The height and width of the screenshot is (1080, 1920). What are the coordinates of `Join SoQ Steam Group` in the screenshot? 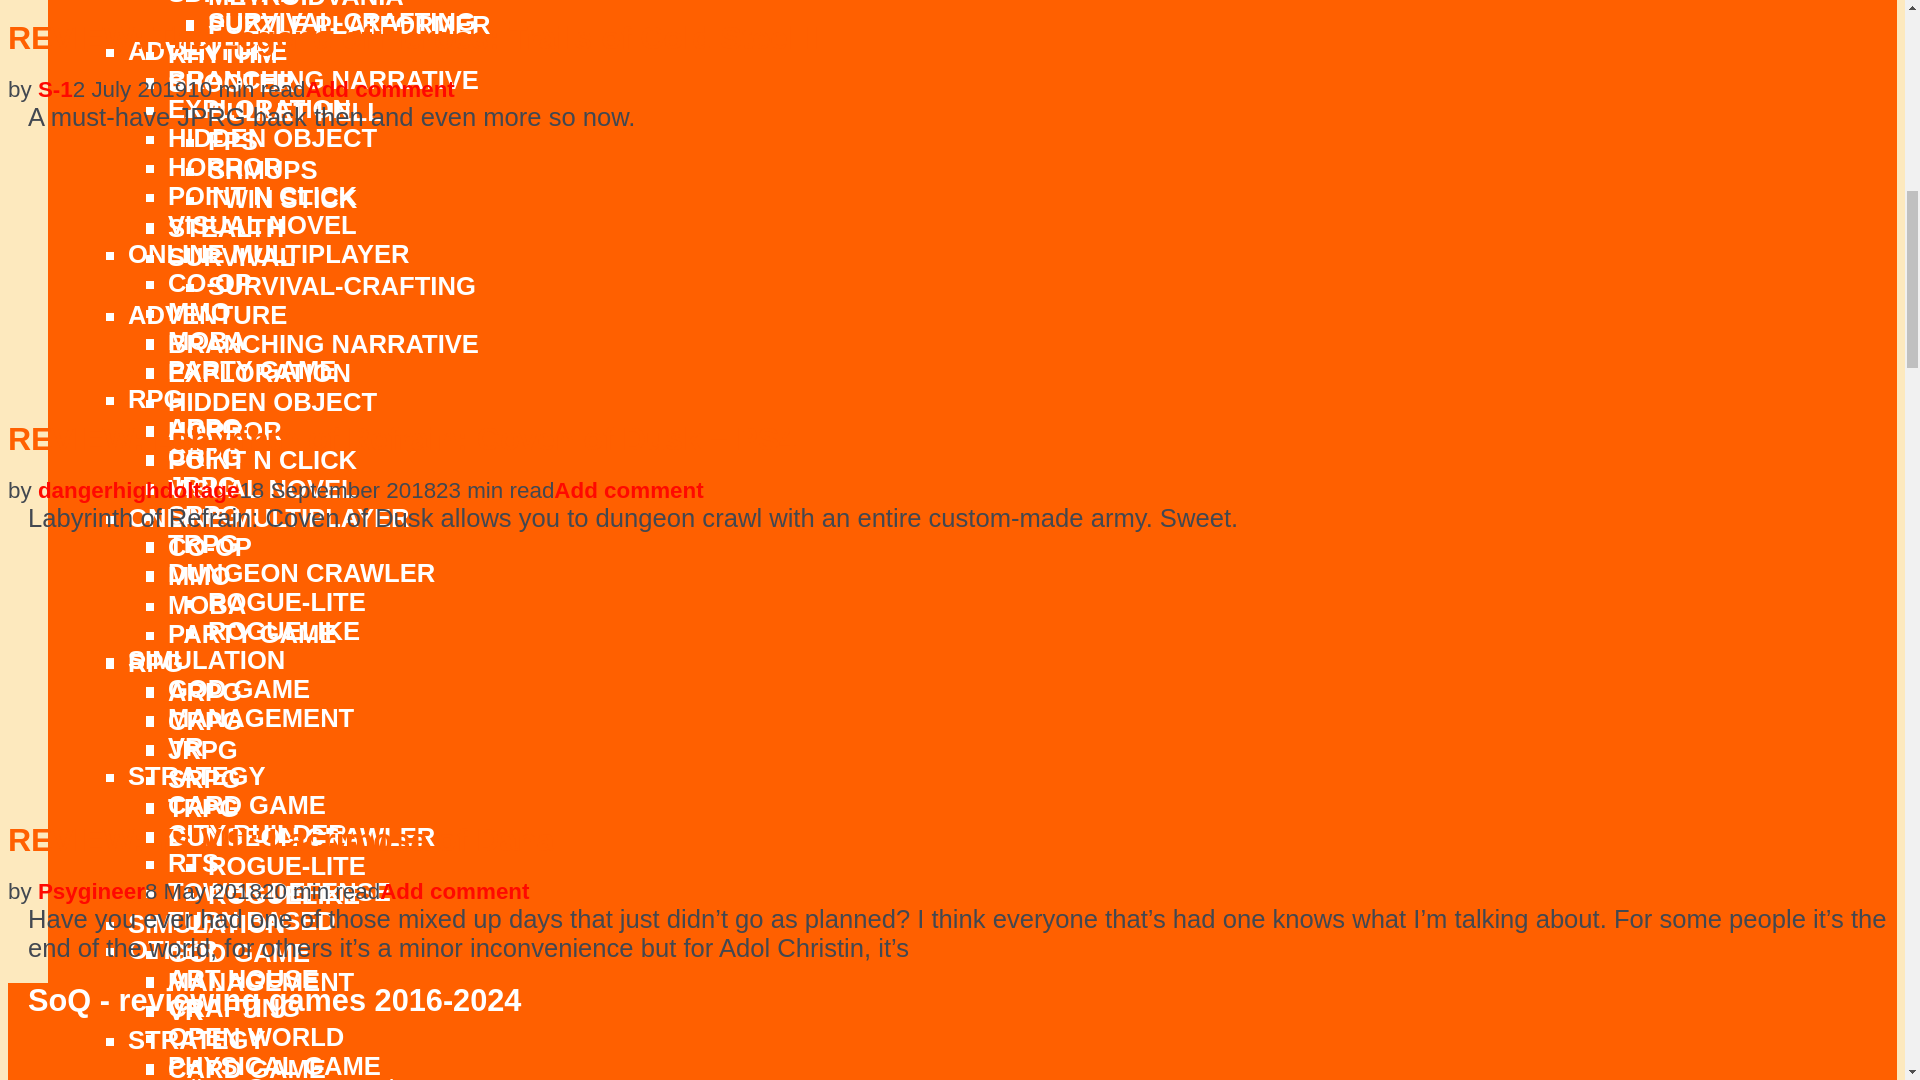 It's located at (44, 1077).